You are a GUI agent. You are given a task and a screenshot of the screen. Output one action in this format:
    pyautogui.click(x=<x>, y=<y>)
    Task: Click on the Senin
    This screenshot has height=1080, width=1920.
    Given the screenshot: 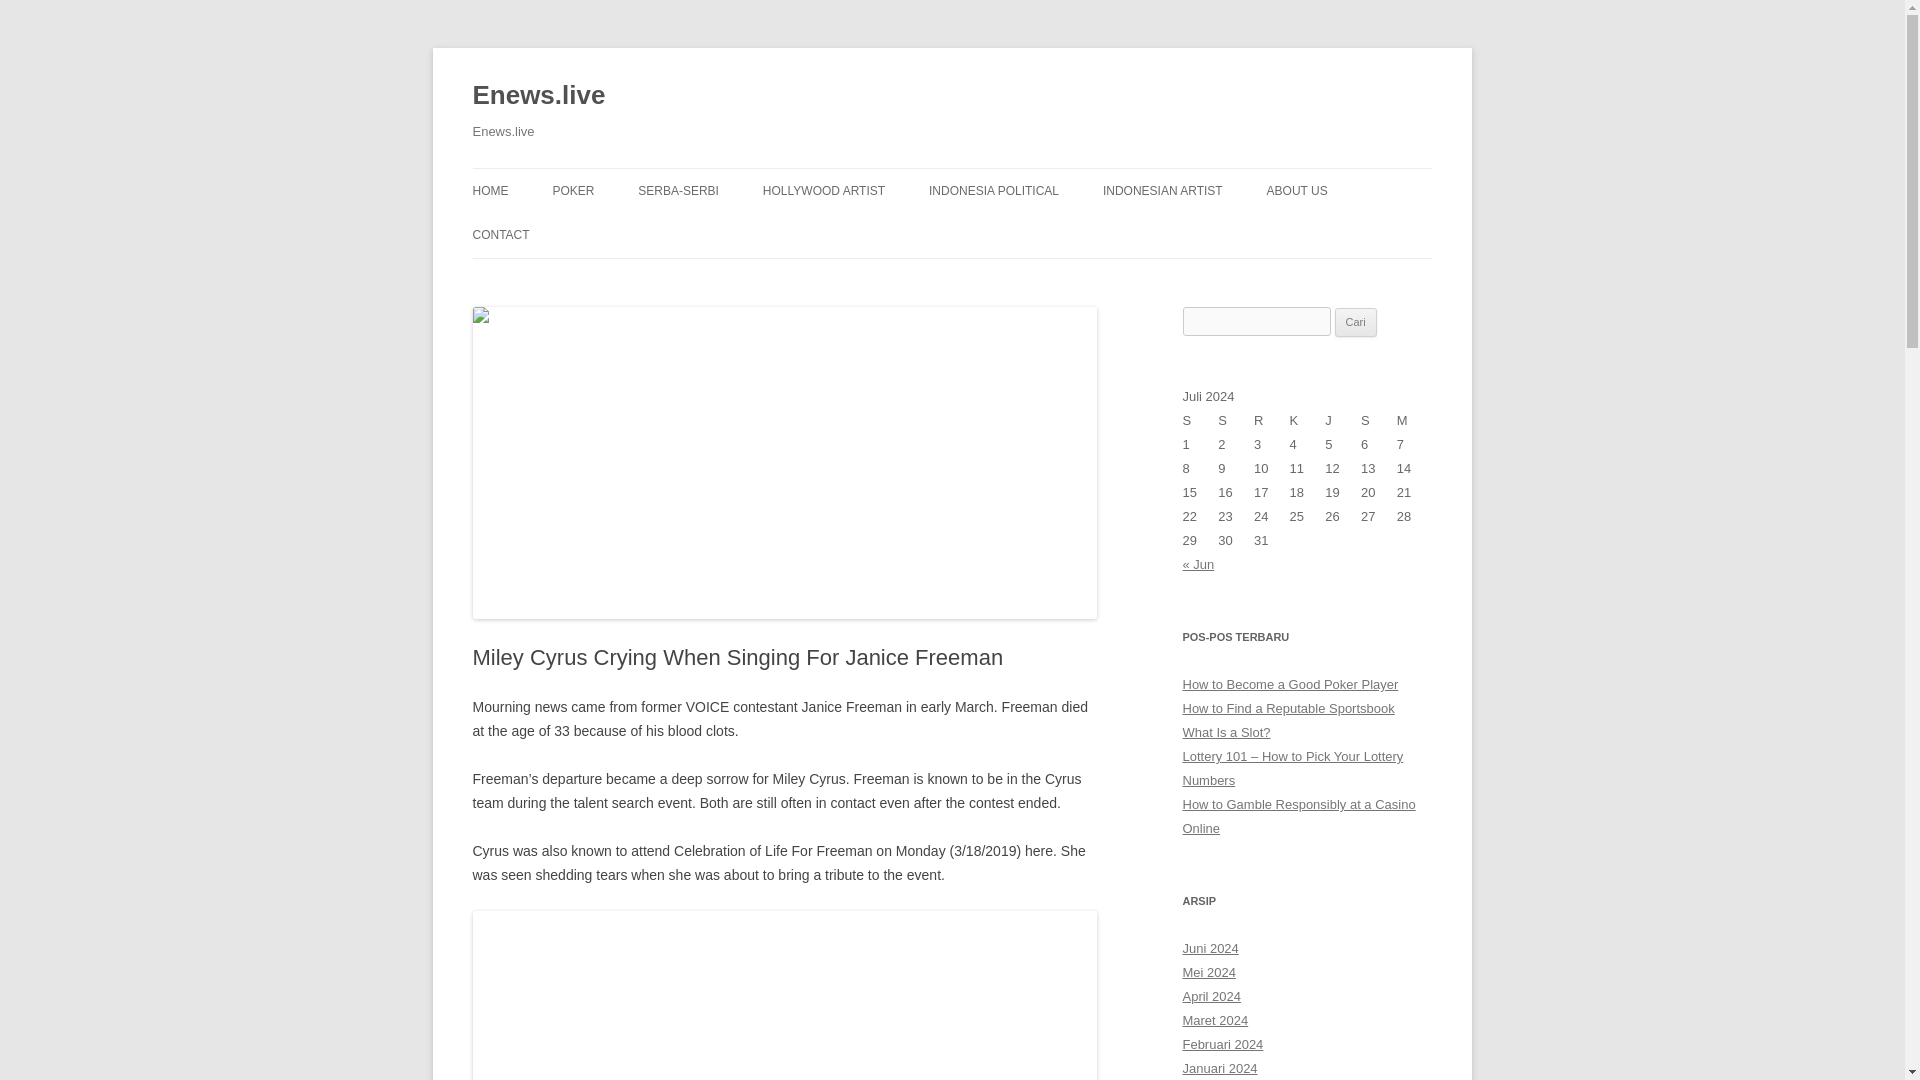 What is the action you would take?
    pyautogui.click(x=1200, y=421)
    